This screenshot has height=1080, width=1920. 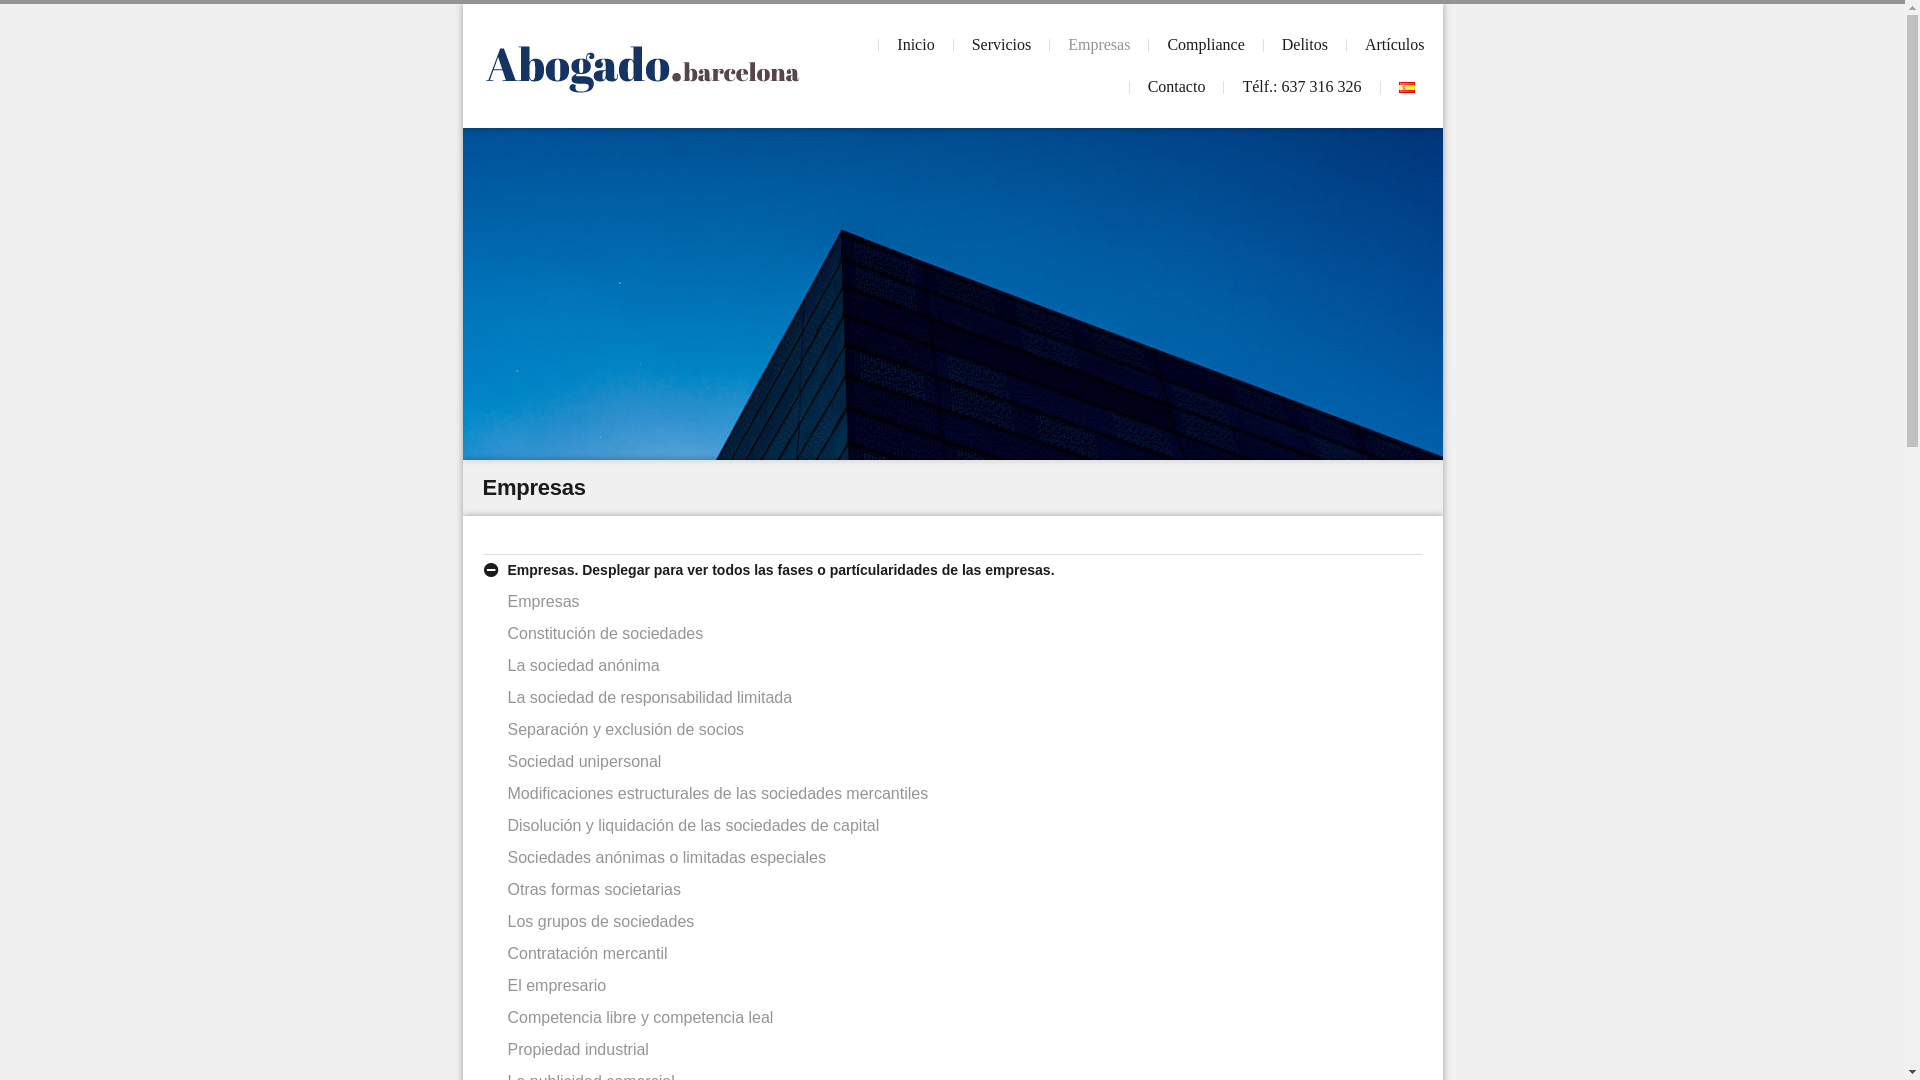 What do you see at coordinates (1206, 45) in the screenshot?
I see `Compliance` at bounding box center [1206, 45].